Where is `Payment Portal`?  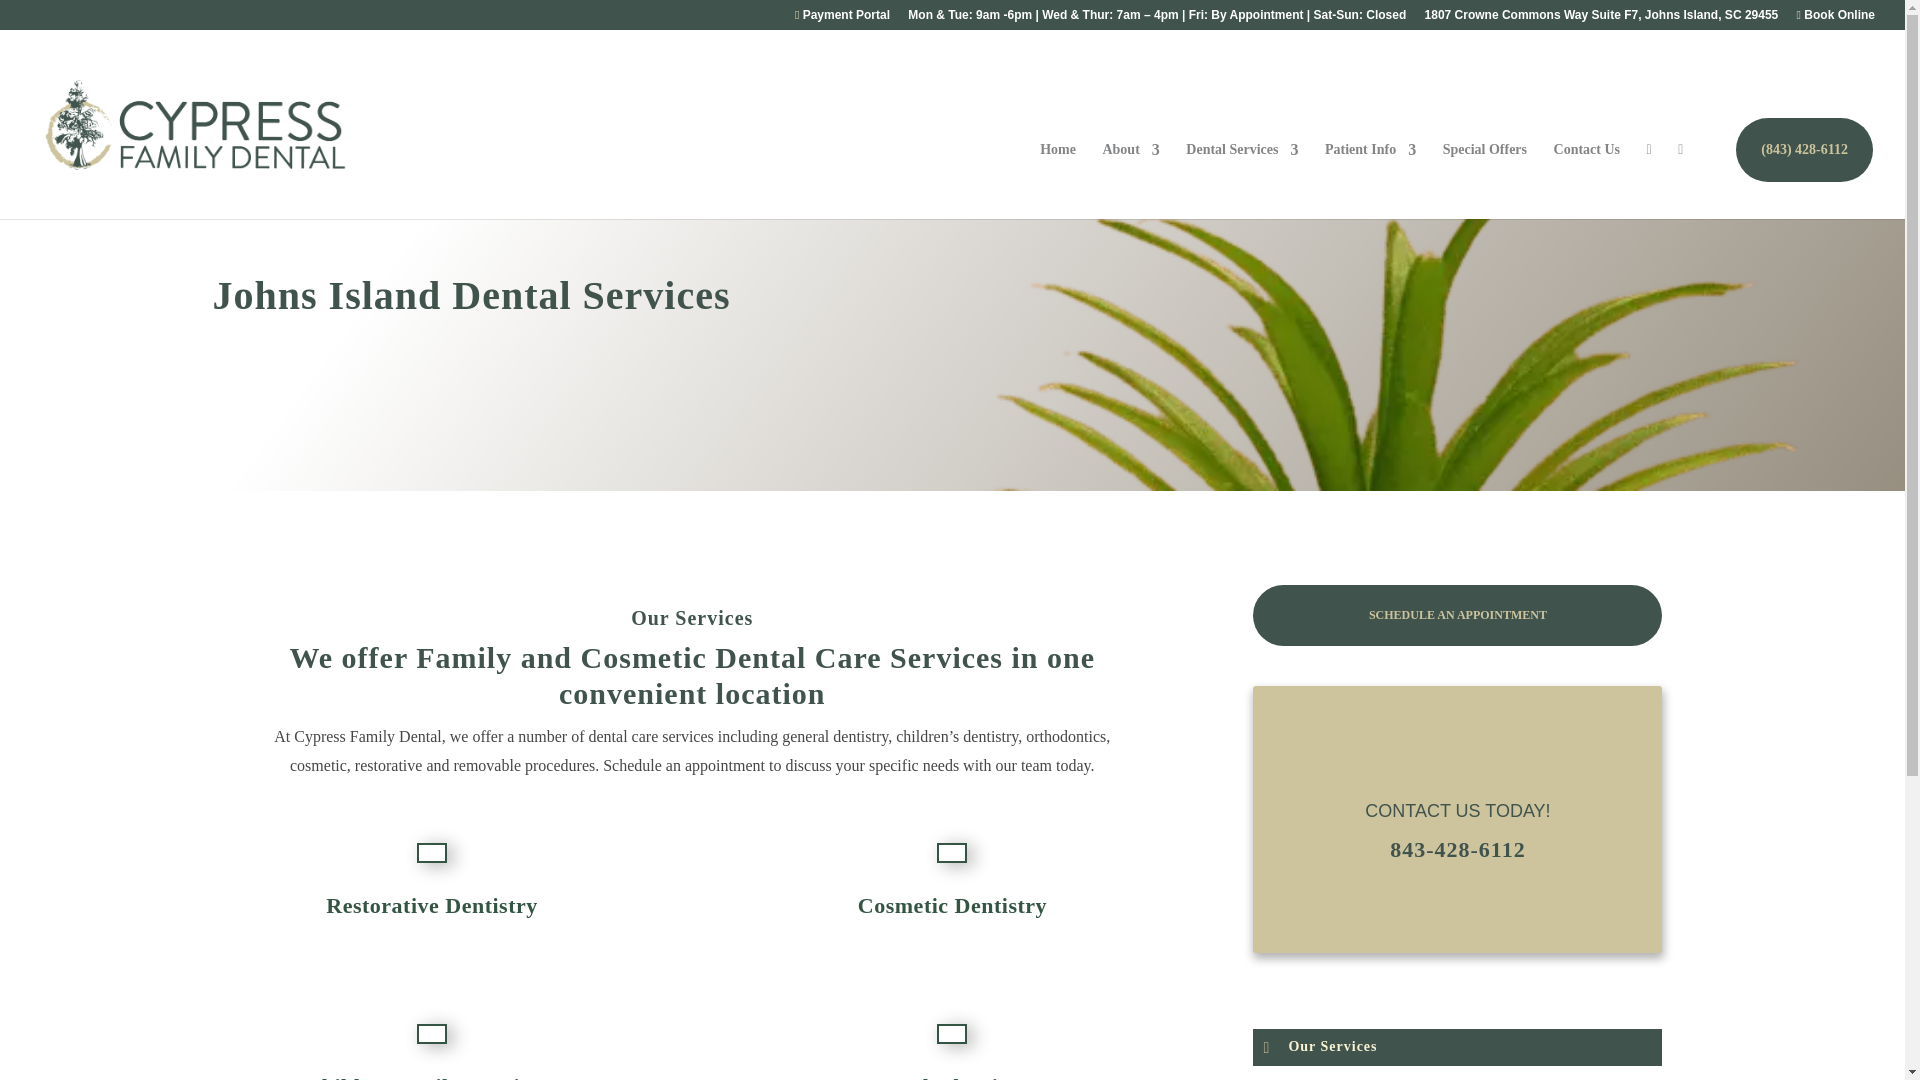 Payment Portal is located at coordinates (842, 19).